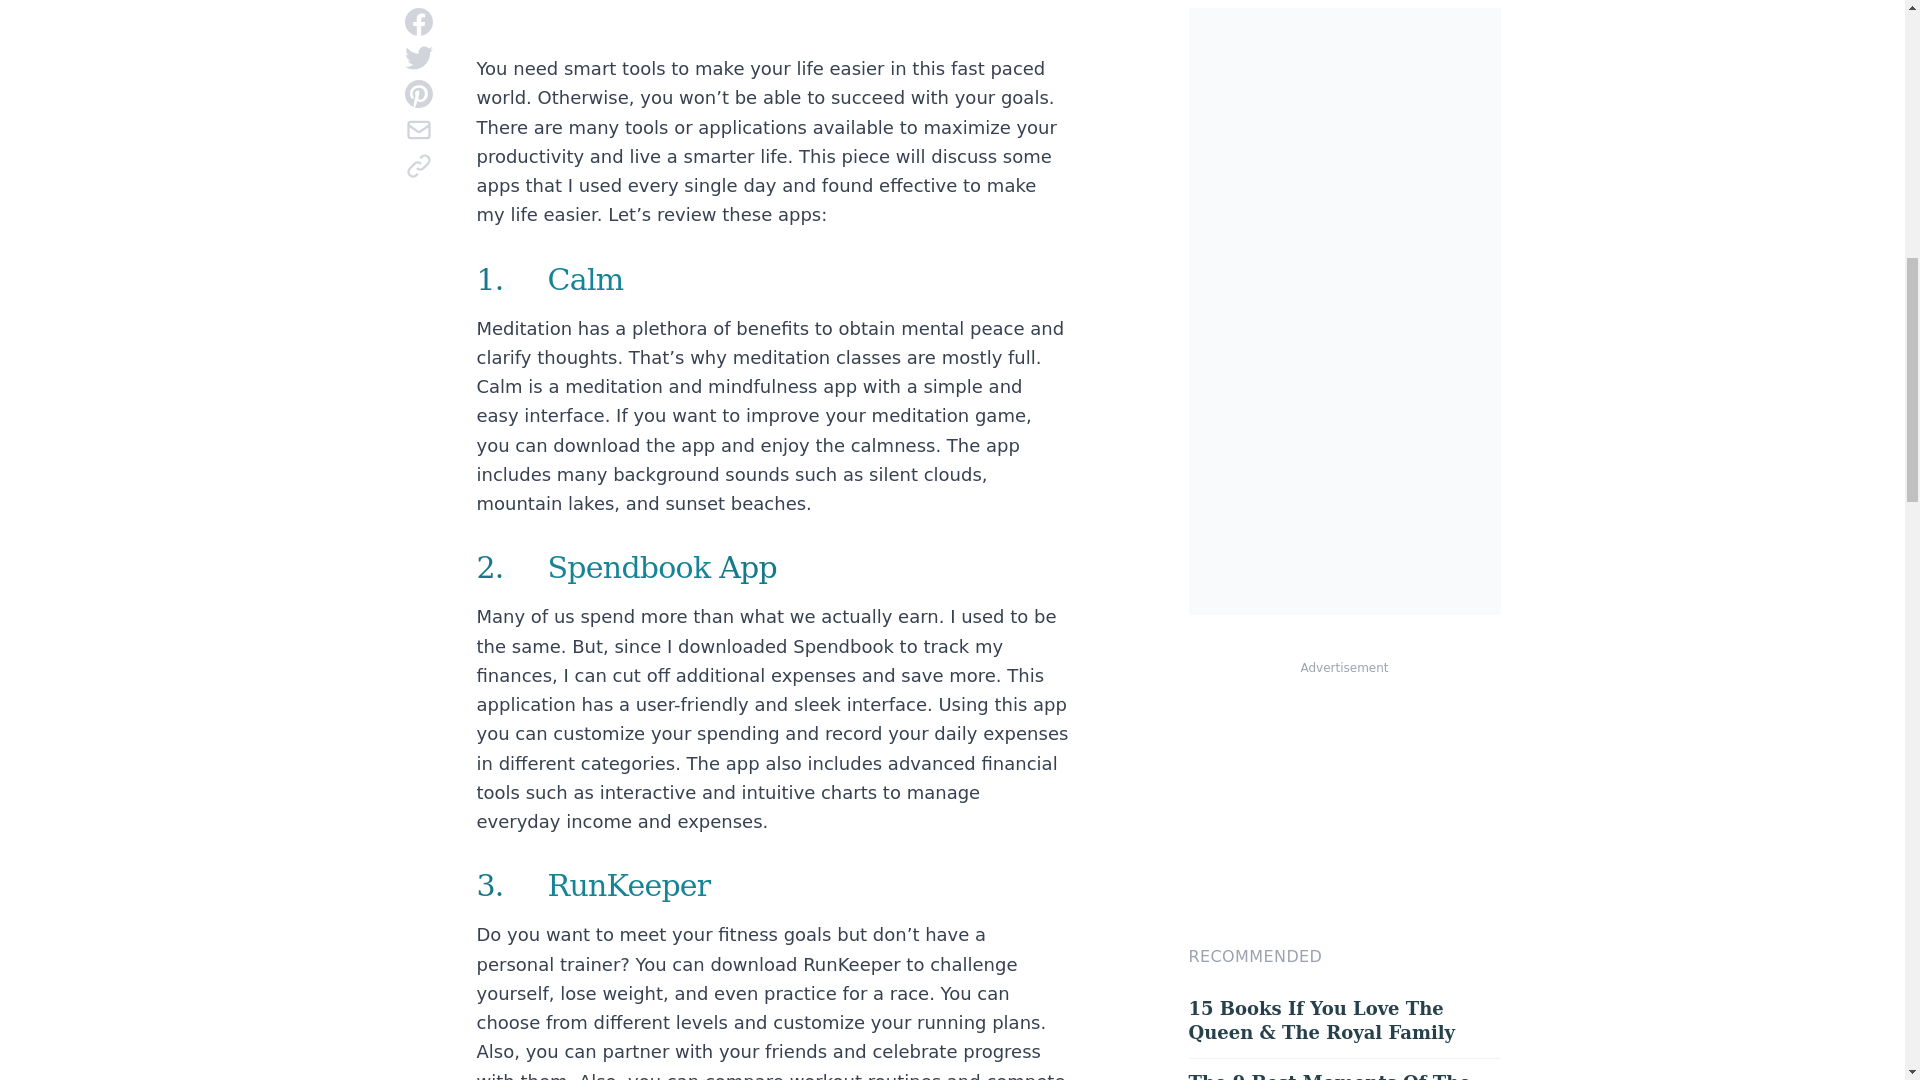 This screenshot has height=1080, width=1920. What do you see at coordinates (628, 567) in the screenshot?
I see `Spendbook` at bounding box center [628, 567].